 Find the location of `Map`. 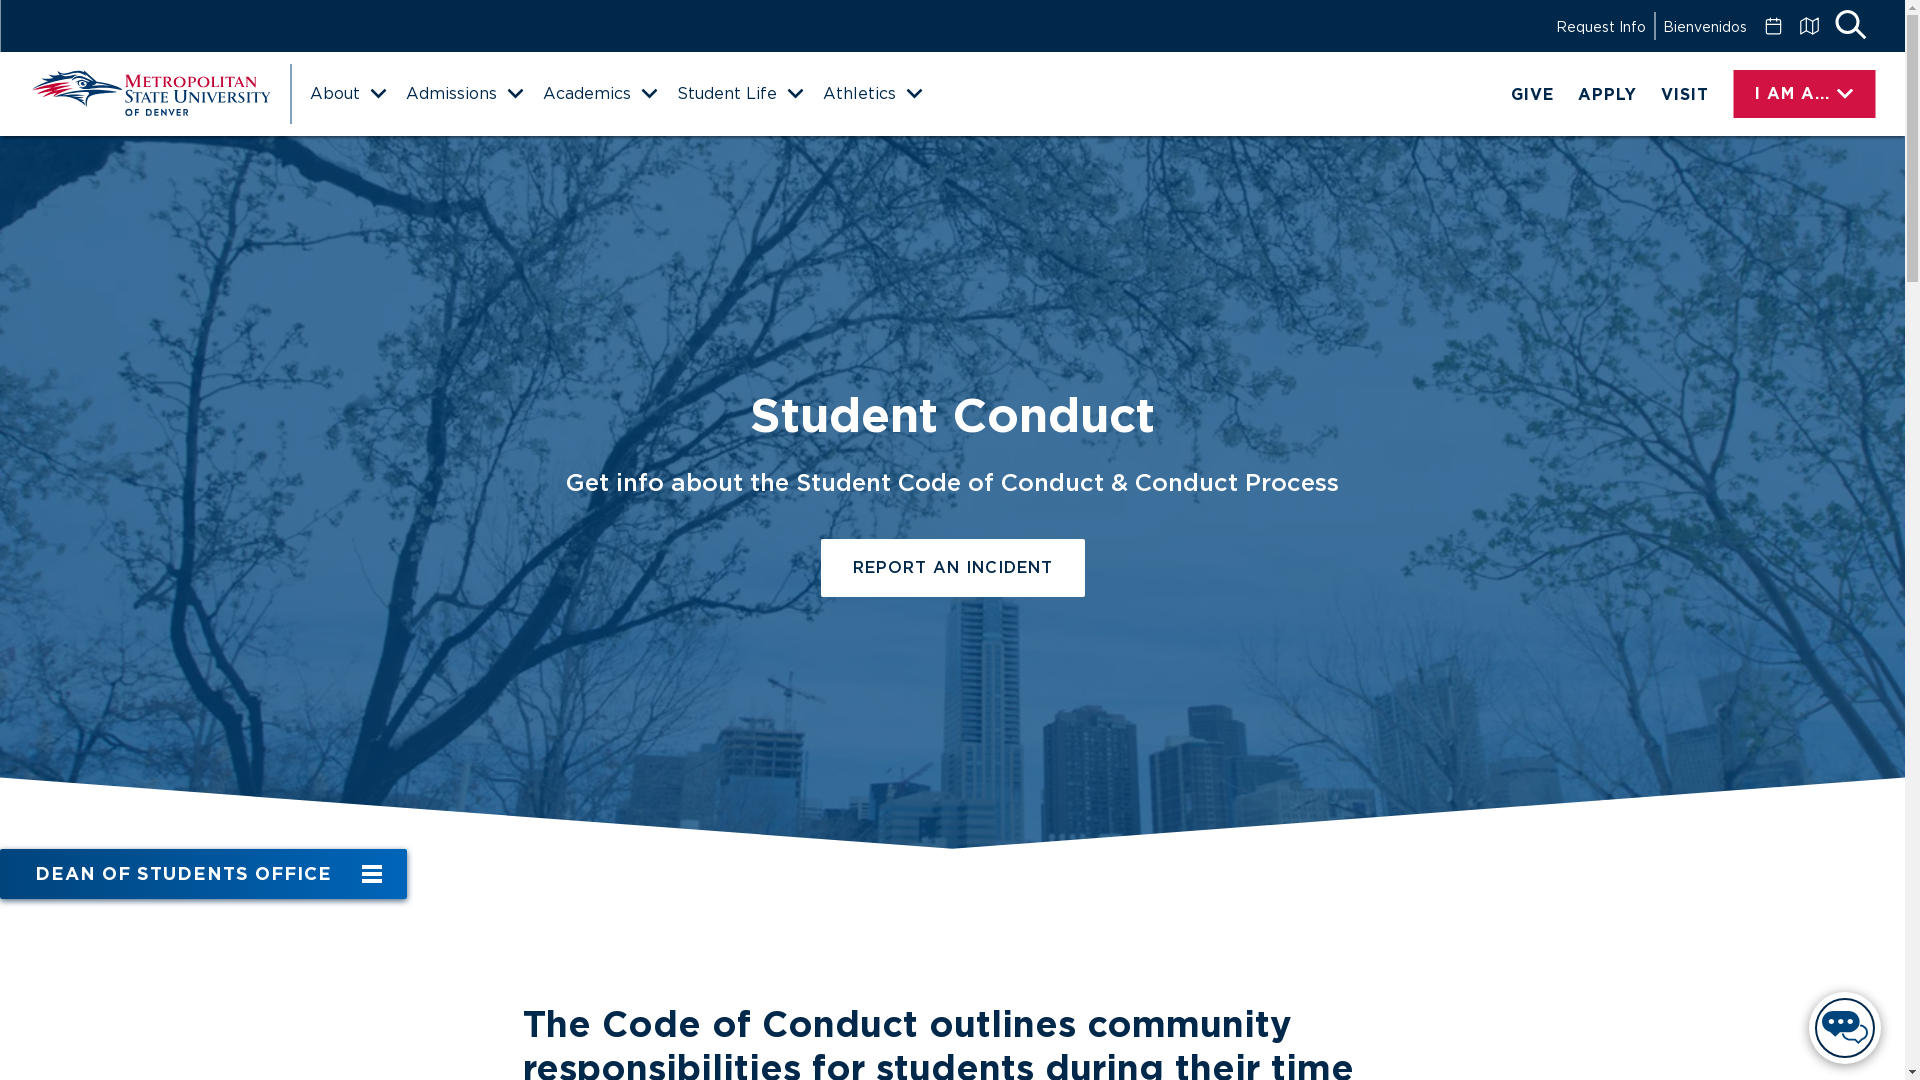

Map is located at coordinates (1808, 26).